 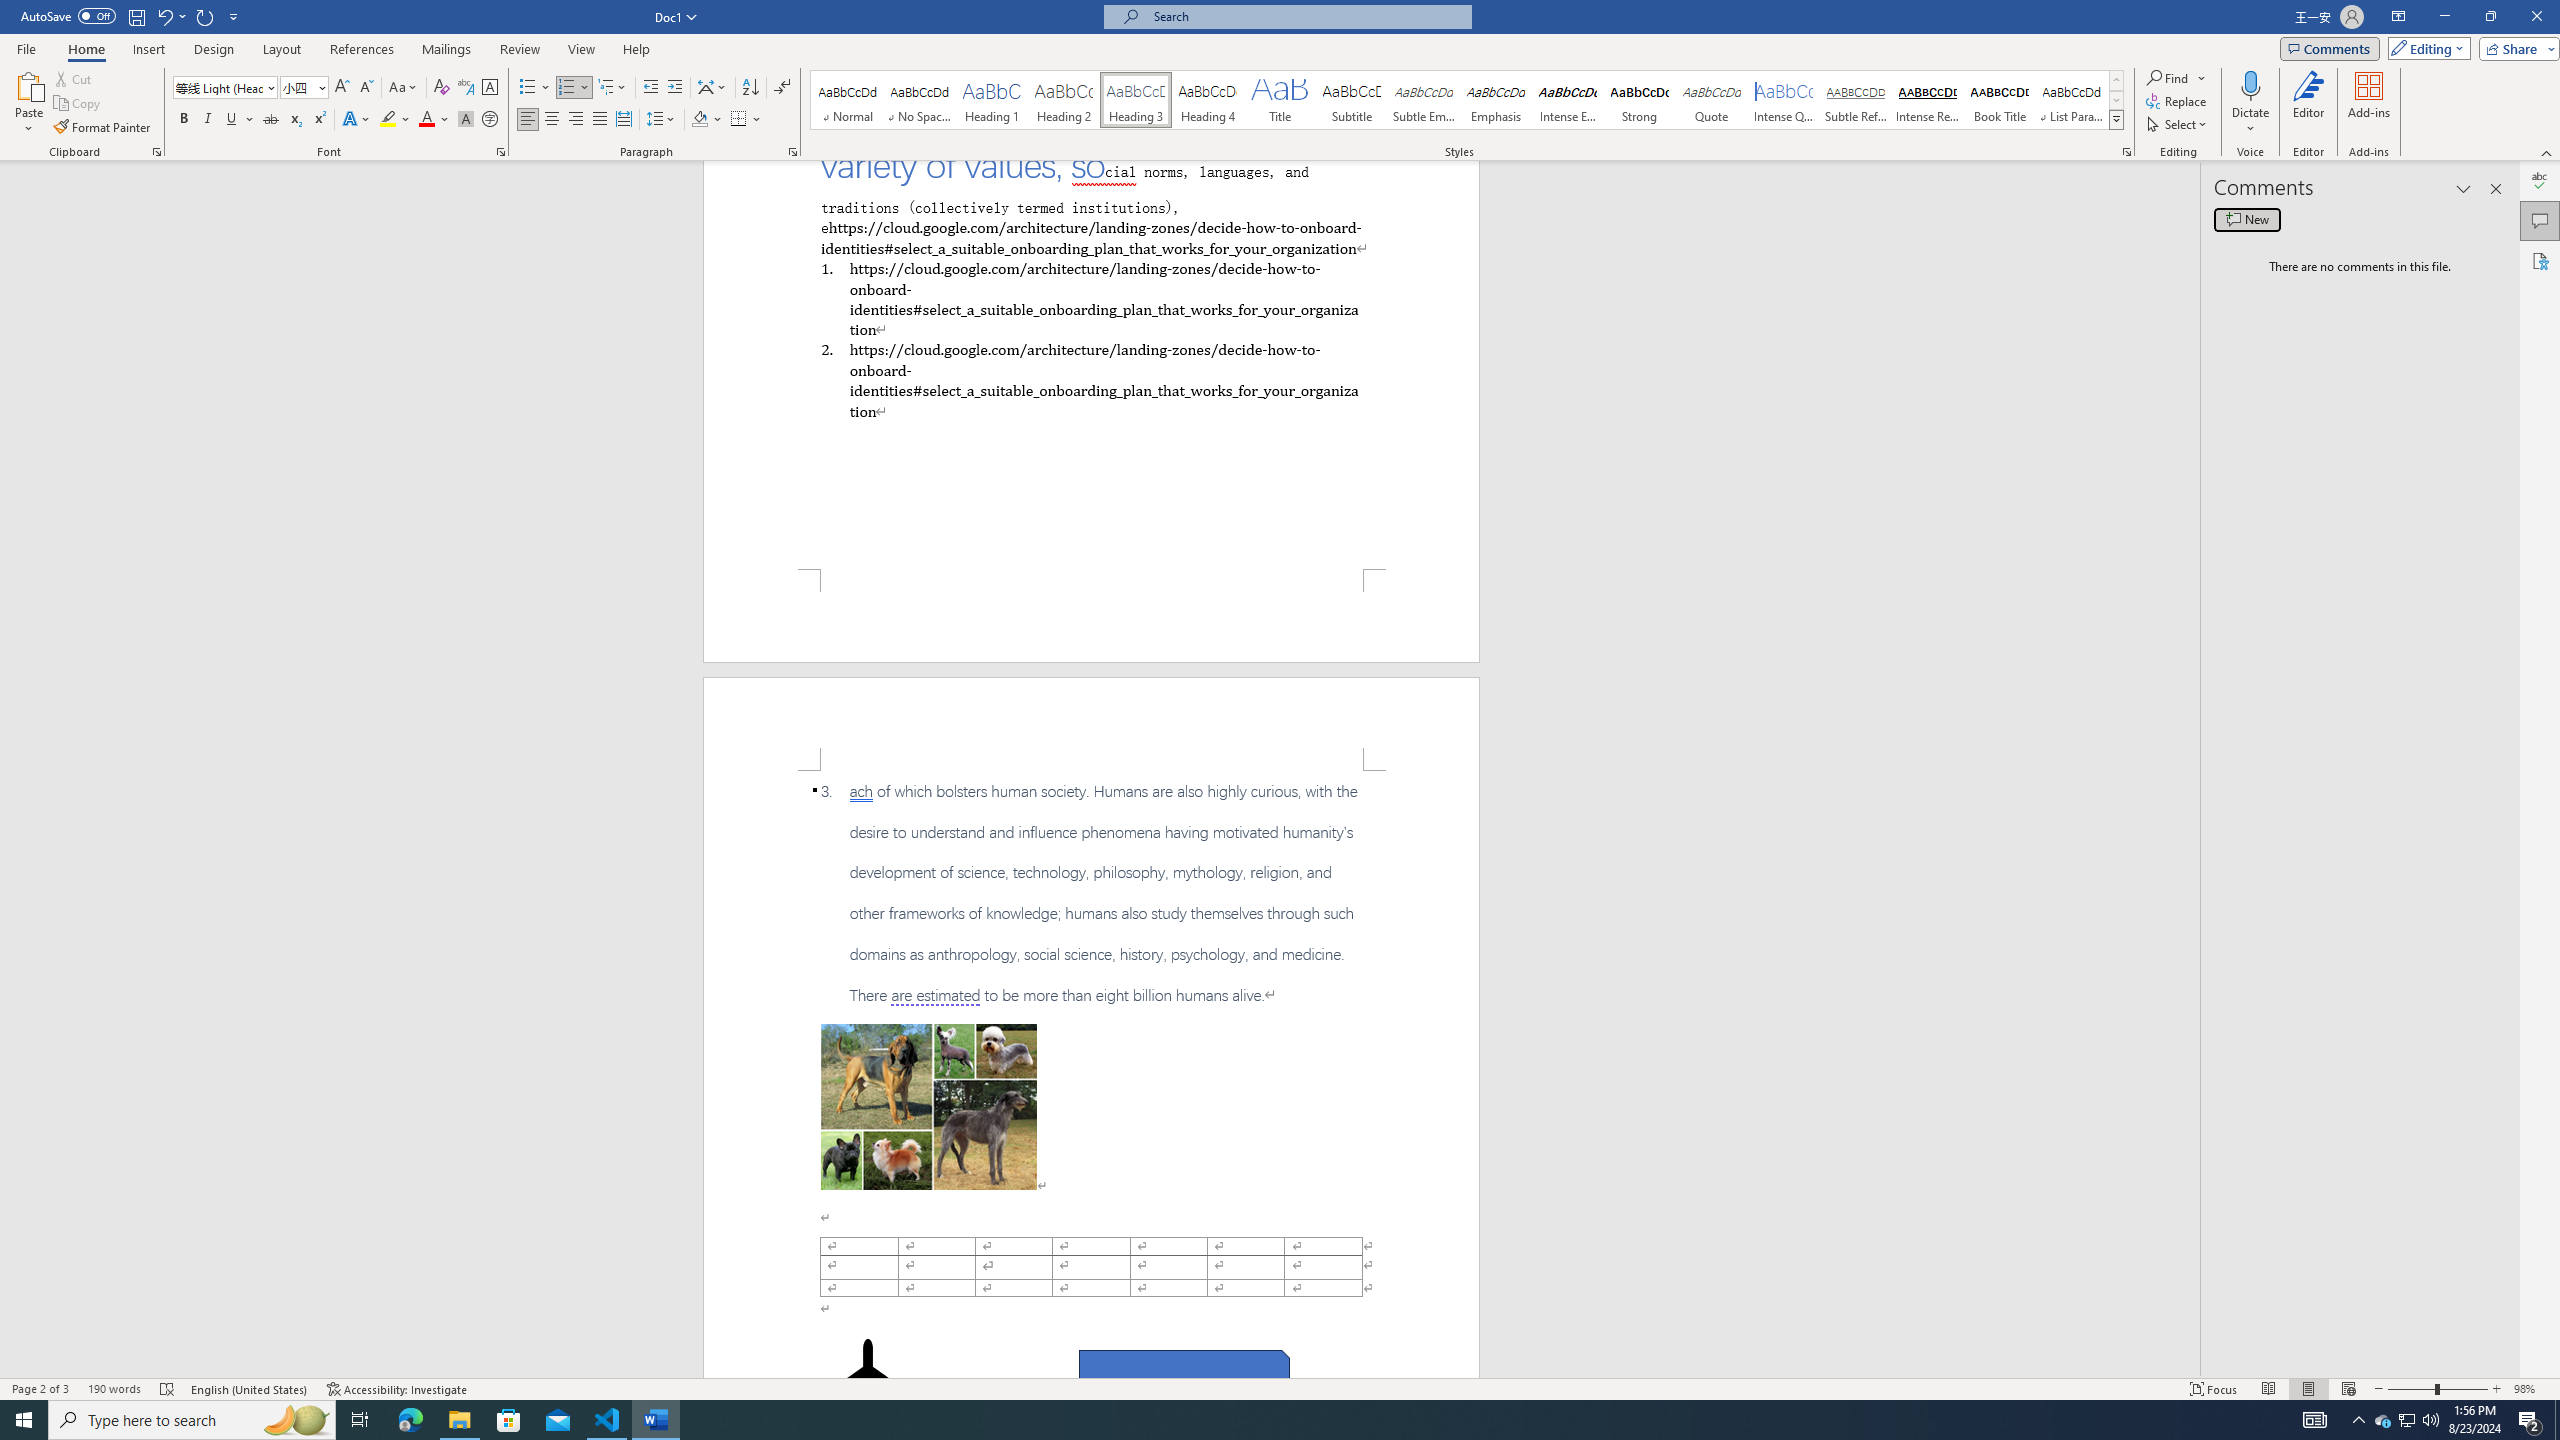 What do you see at coordinates (2191, 770) in the screenshot?
I see `Class: NetUIScrollBar` at bounding box center [2191, 770].